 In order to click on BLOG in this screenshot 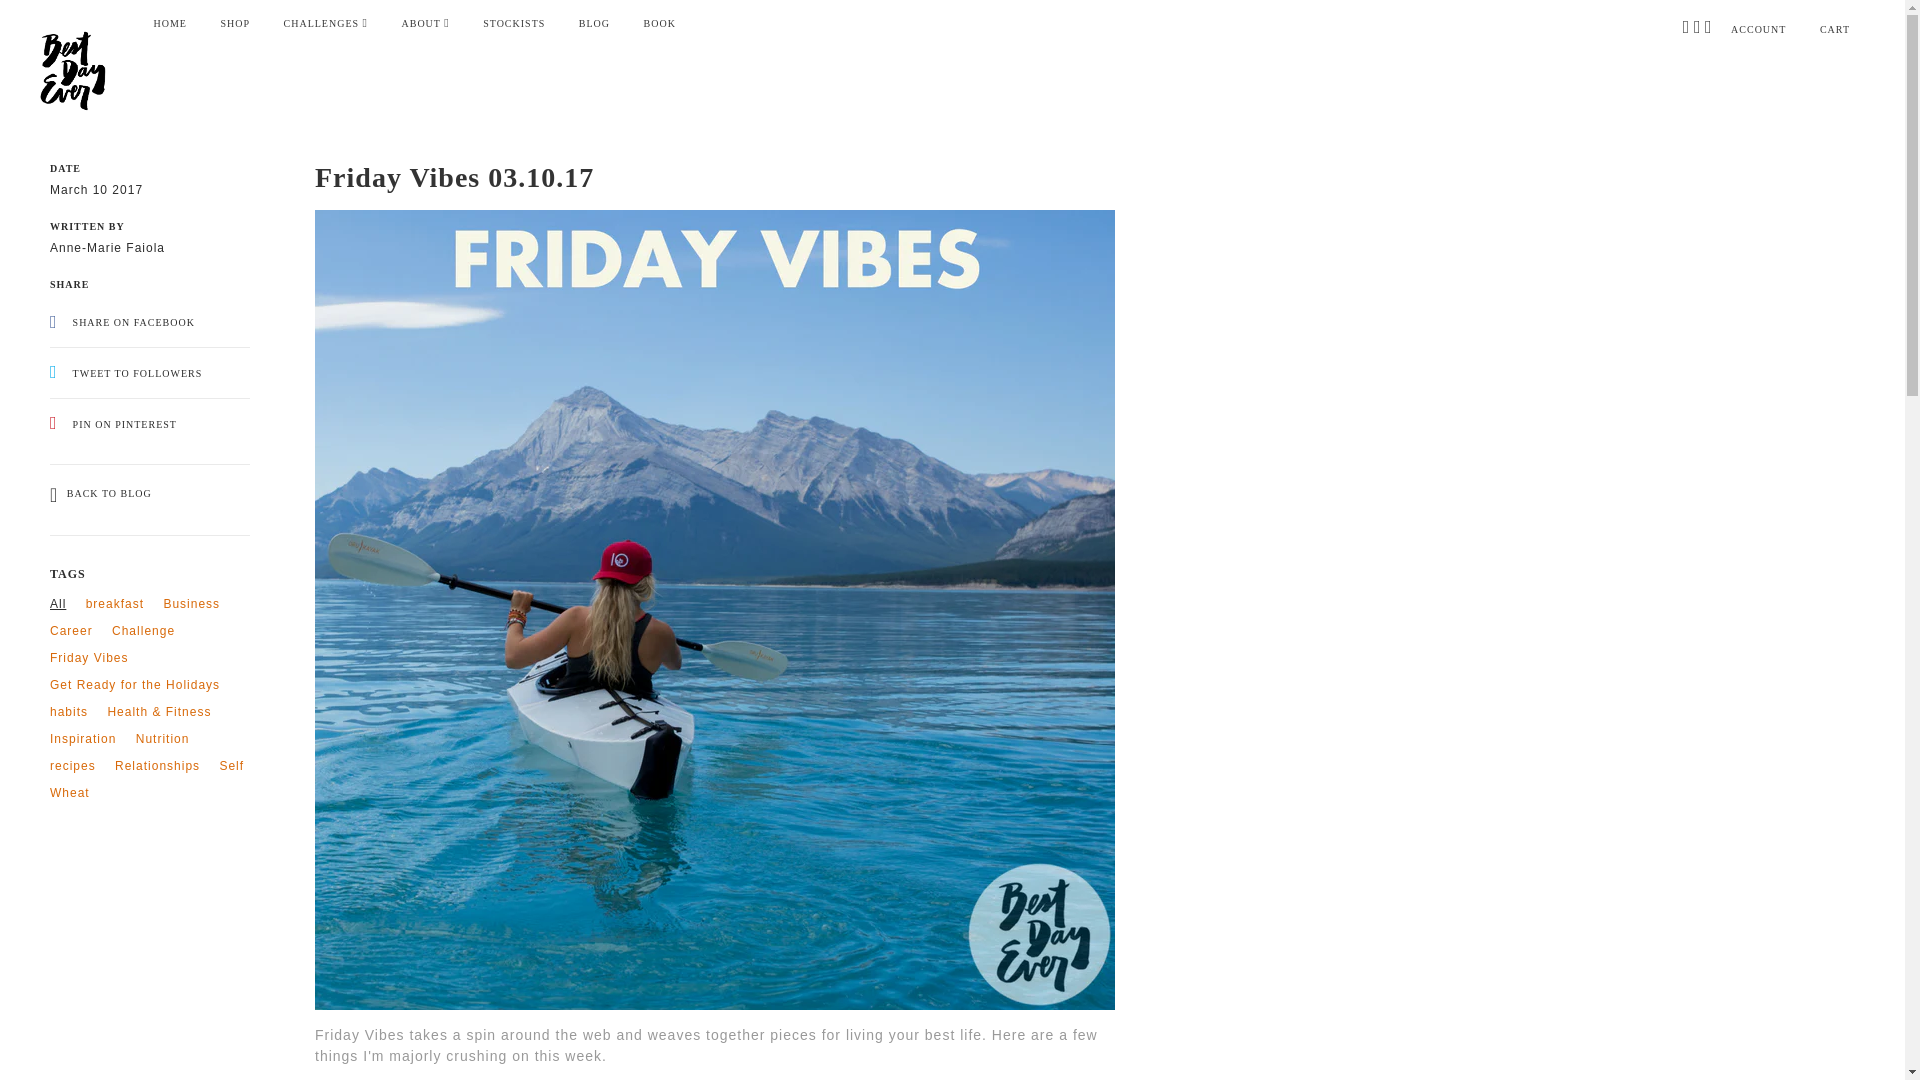, I will do `click(594, 24)`.